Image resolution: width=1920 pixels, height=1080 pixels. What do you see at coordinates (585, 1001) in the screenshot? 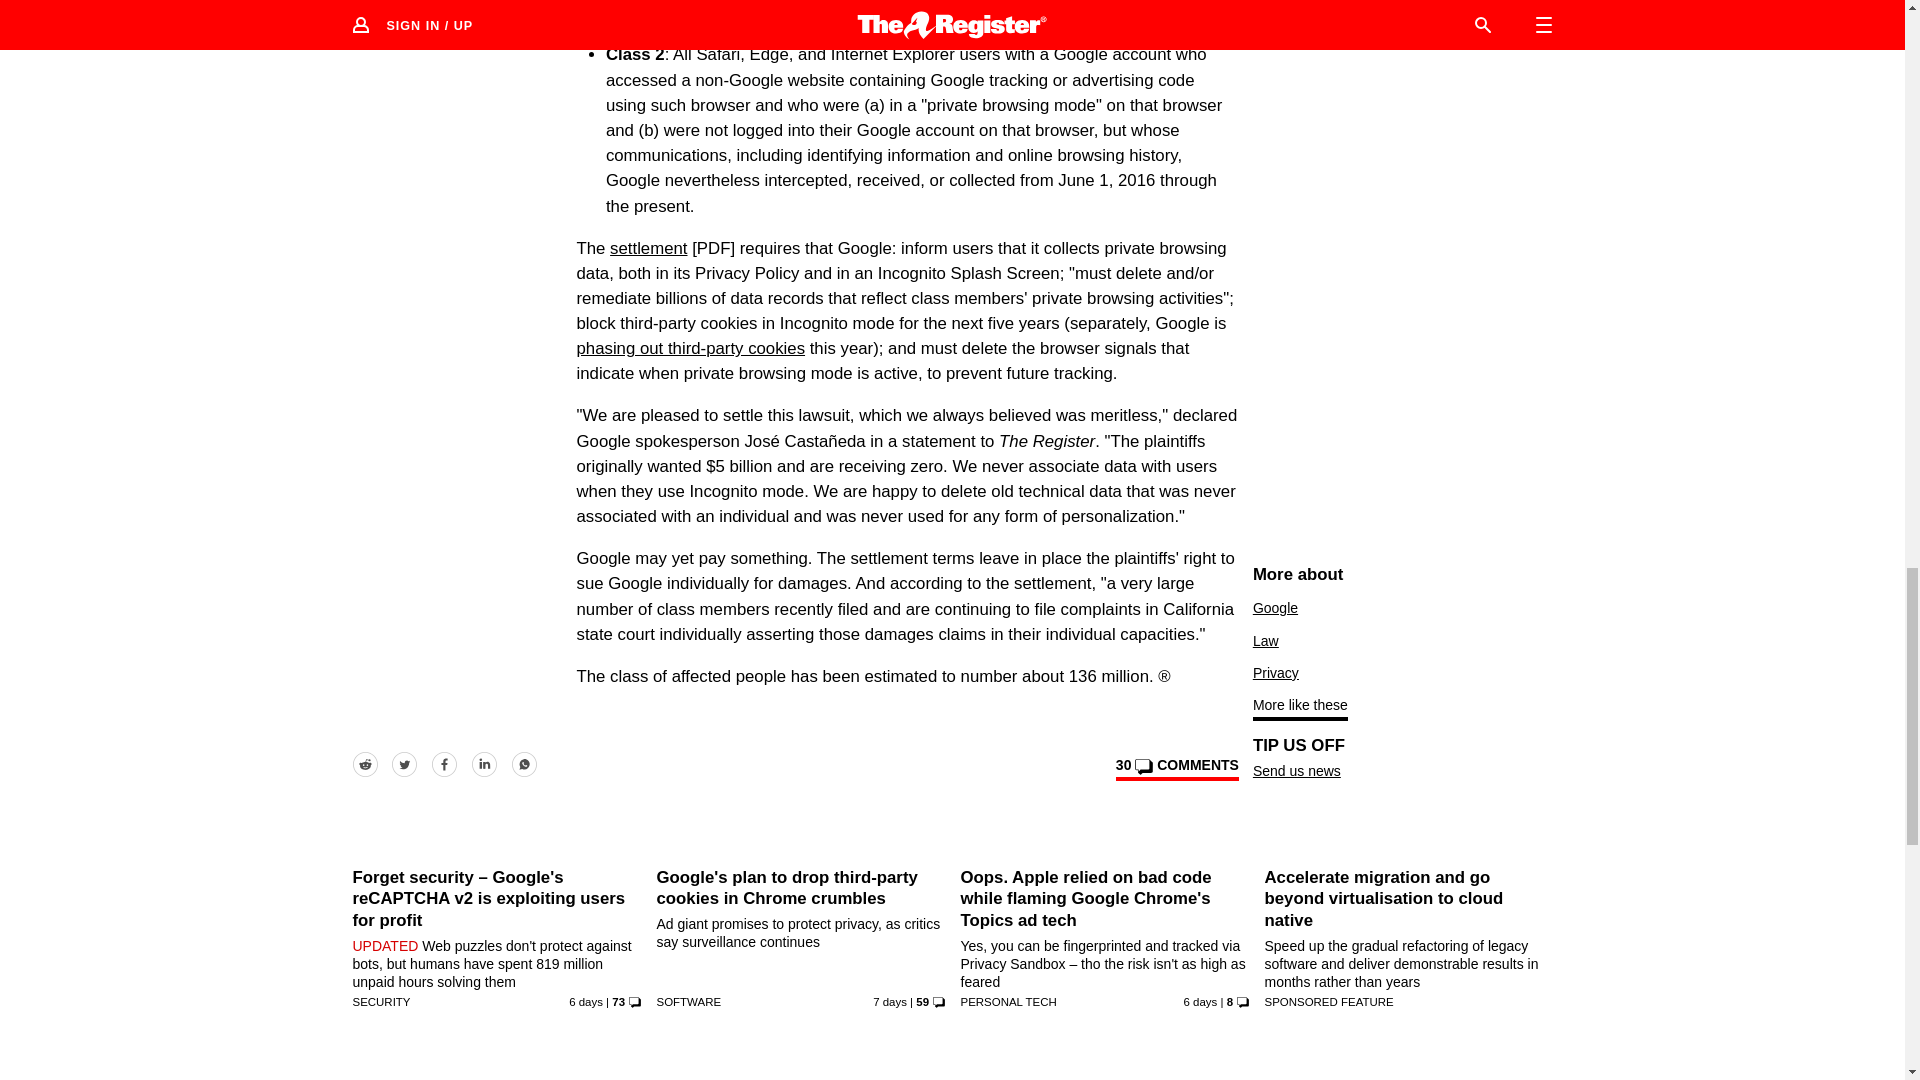
I see `24 Jul 2024 6:33` at bounding box center [585, 1001].